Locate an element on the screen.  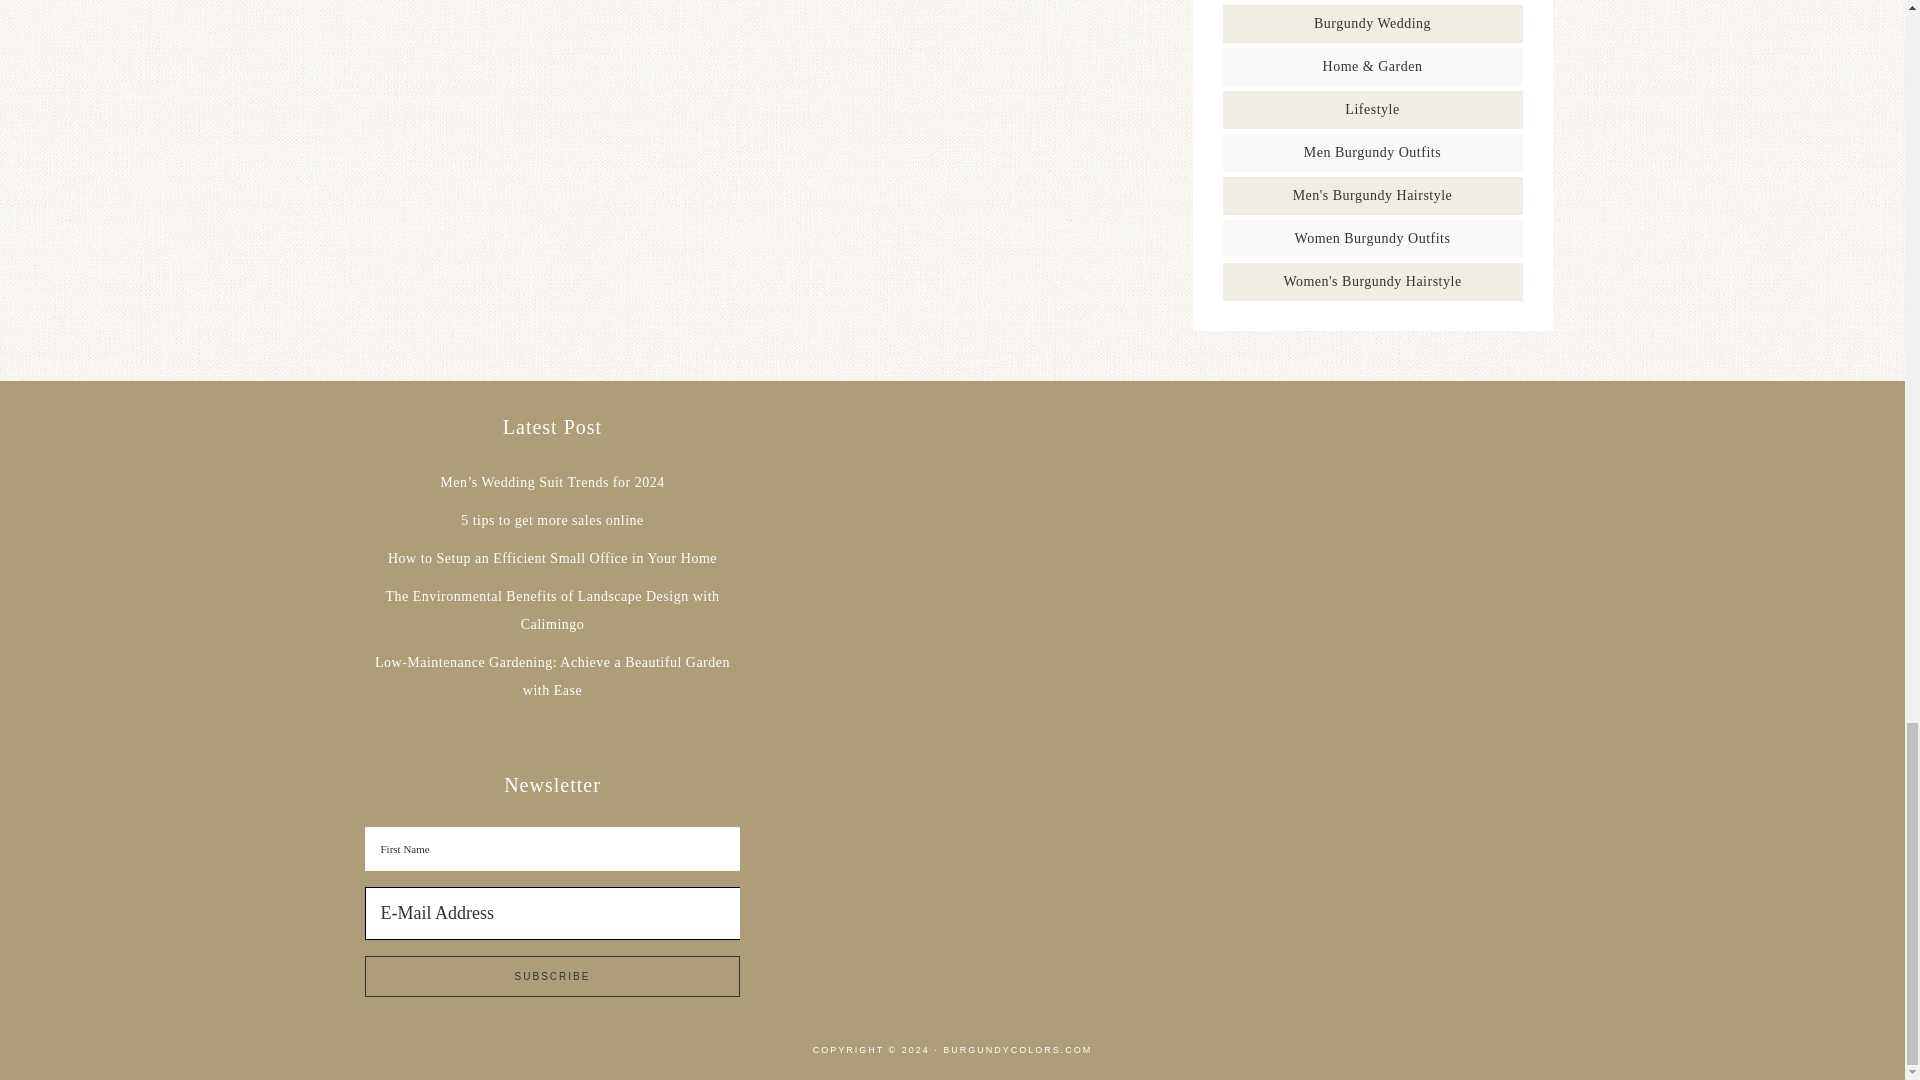
Lifestyle is located at coordinates (1372, 108).